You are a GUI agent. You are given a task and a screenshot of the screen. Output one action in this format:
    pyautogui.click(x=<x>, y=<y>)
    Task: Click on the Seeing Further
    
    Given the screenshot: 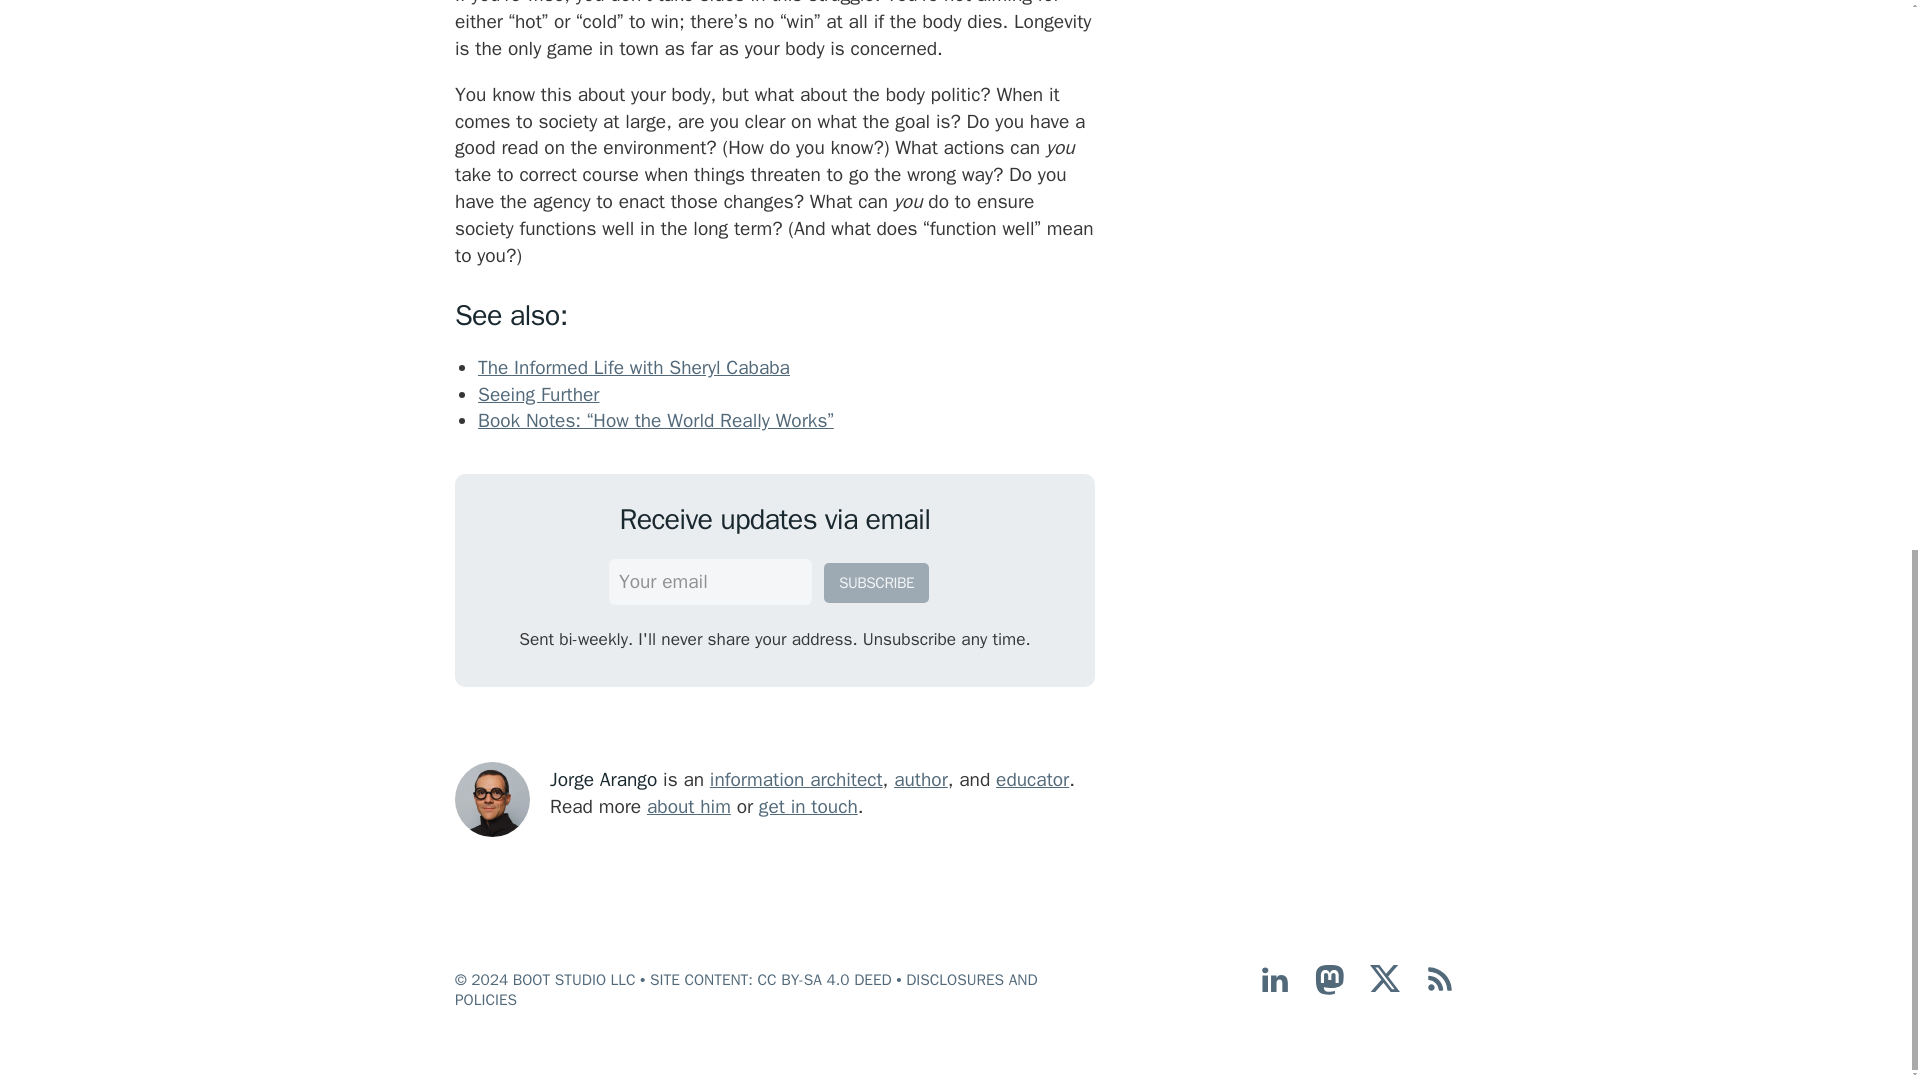 What is the action you would take?
    pyautogui.click(x=538, y=395)
    